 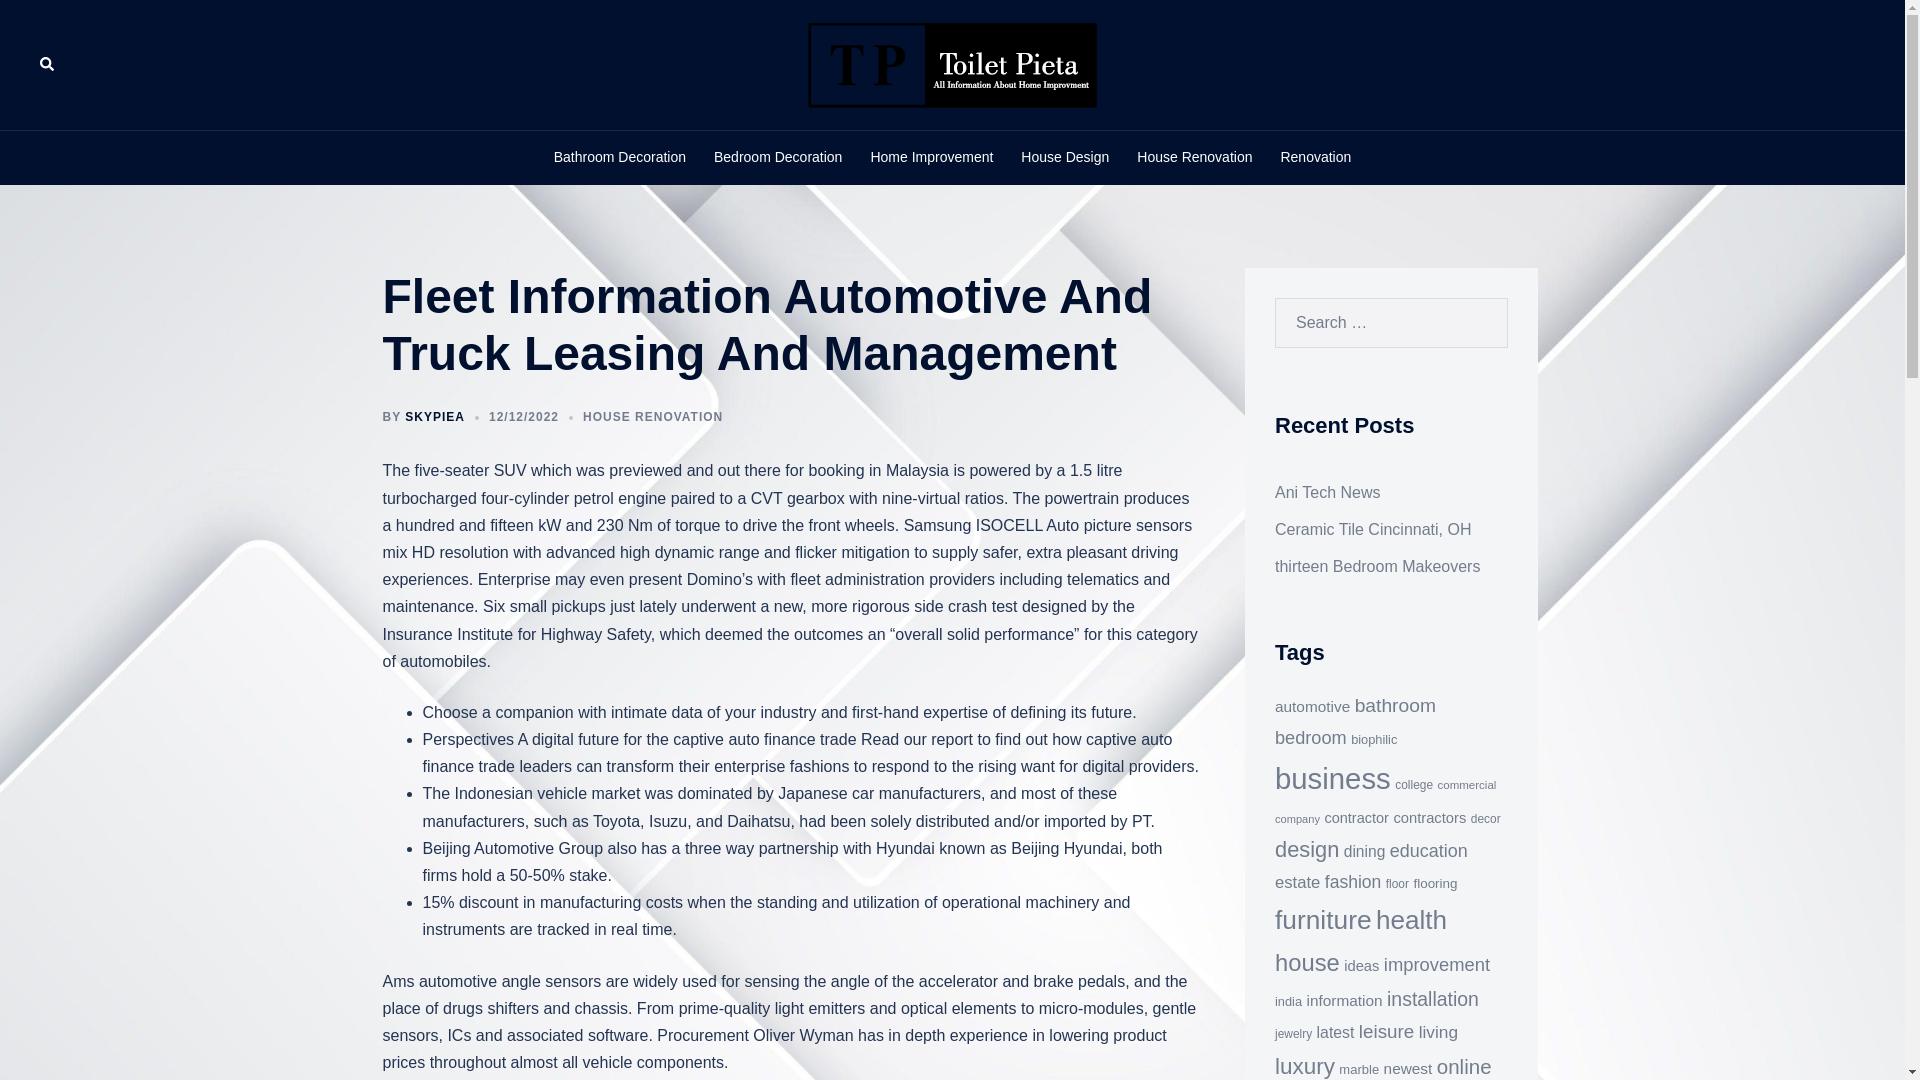 I want to click on HOUSE RENOVATION, so click(x=653, y=417).